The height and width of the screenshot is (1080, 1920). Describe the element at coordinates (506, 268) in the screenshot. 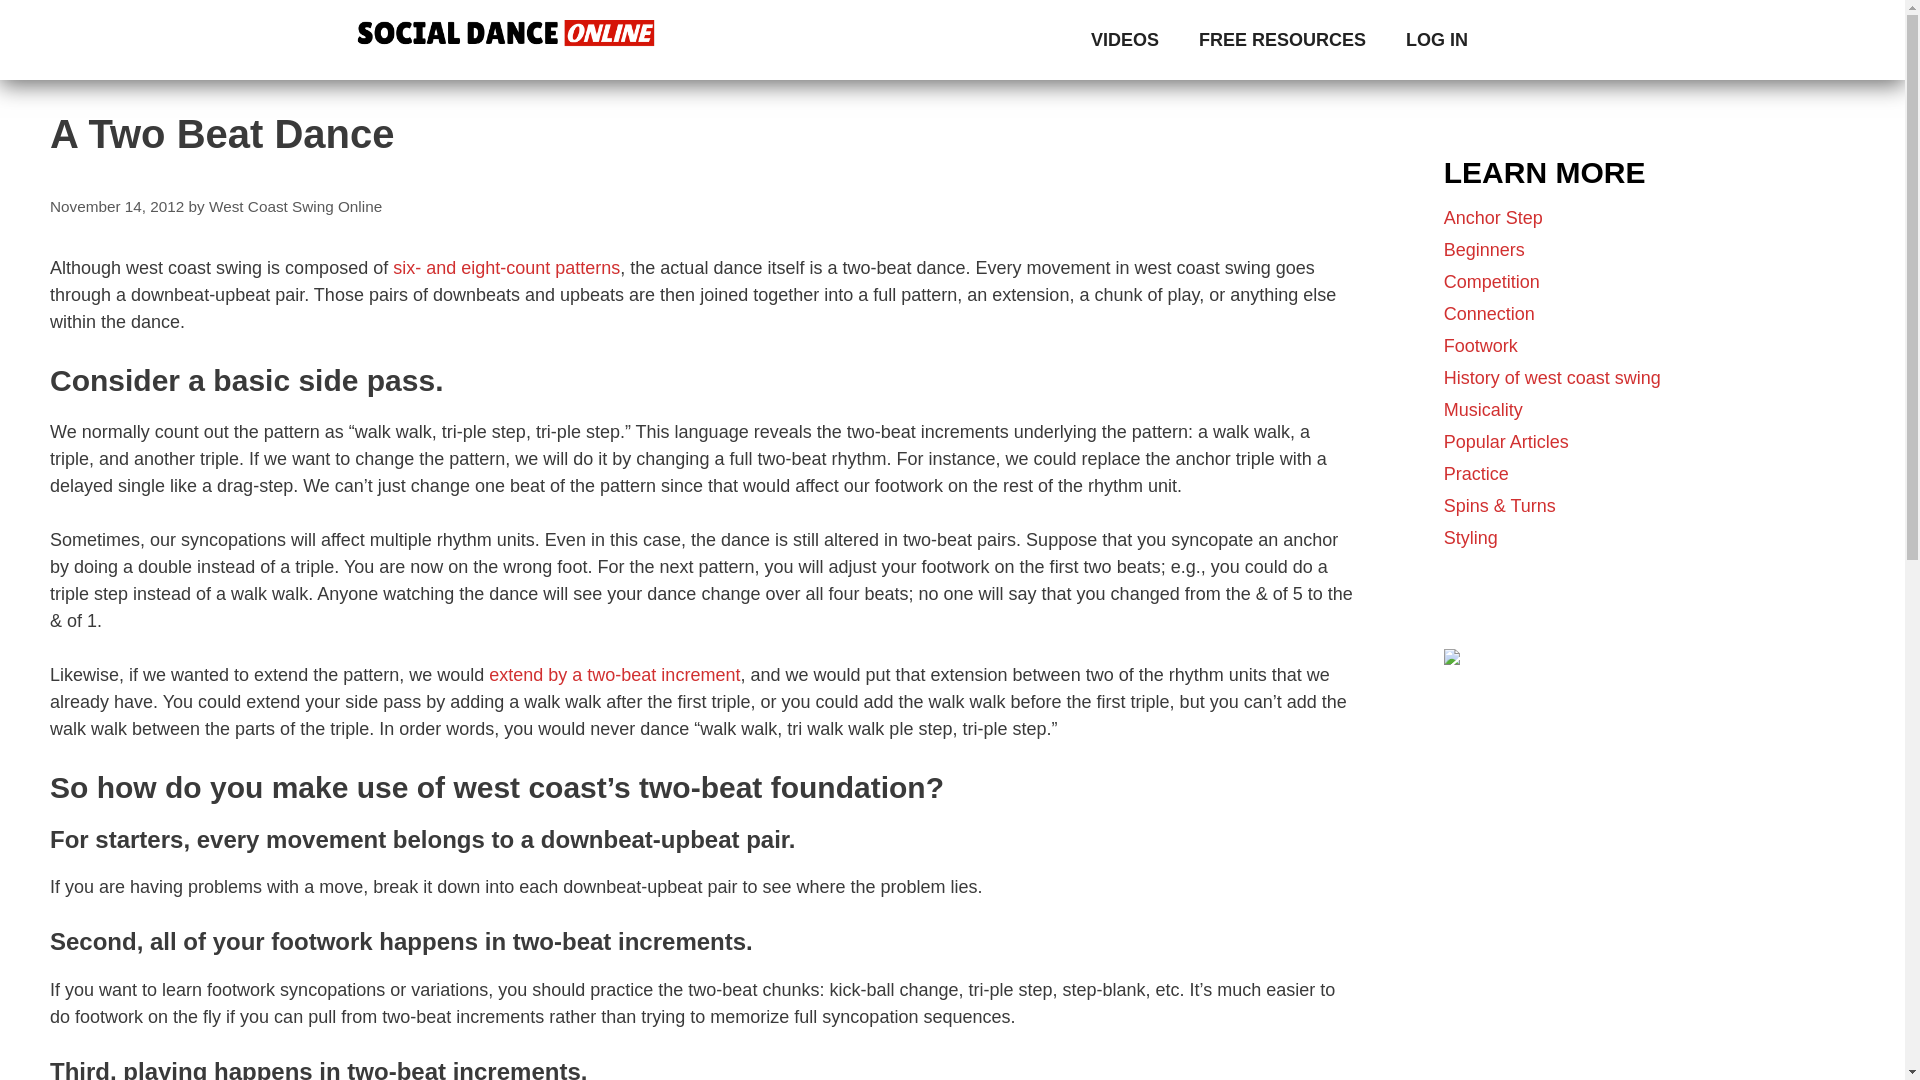

I see `six- and eight-count patterns` at that location.